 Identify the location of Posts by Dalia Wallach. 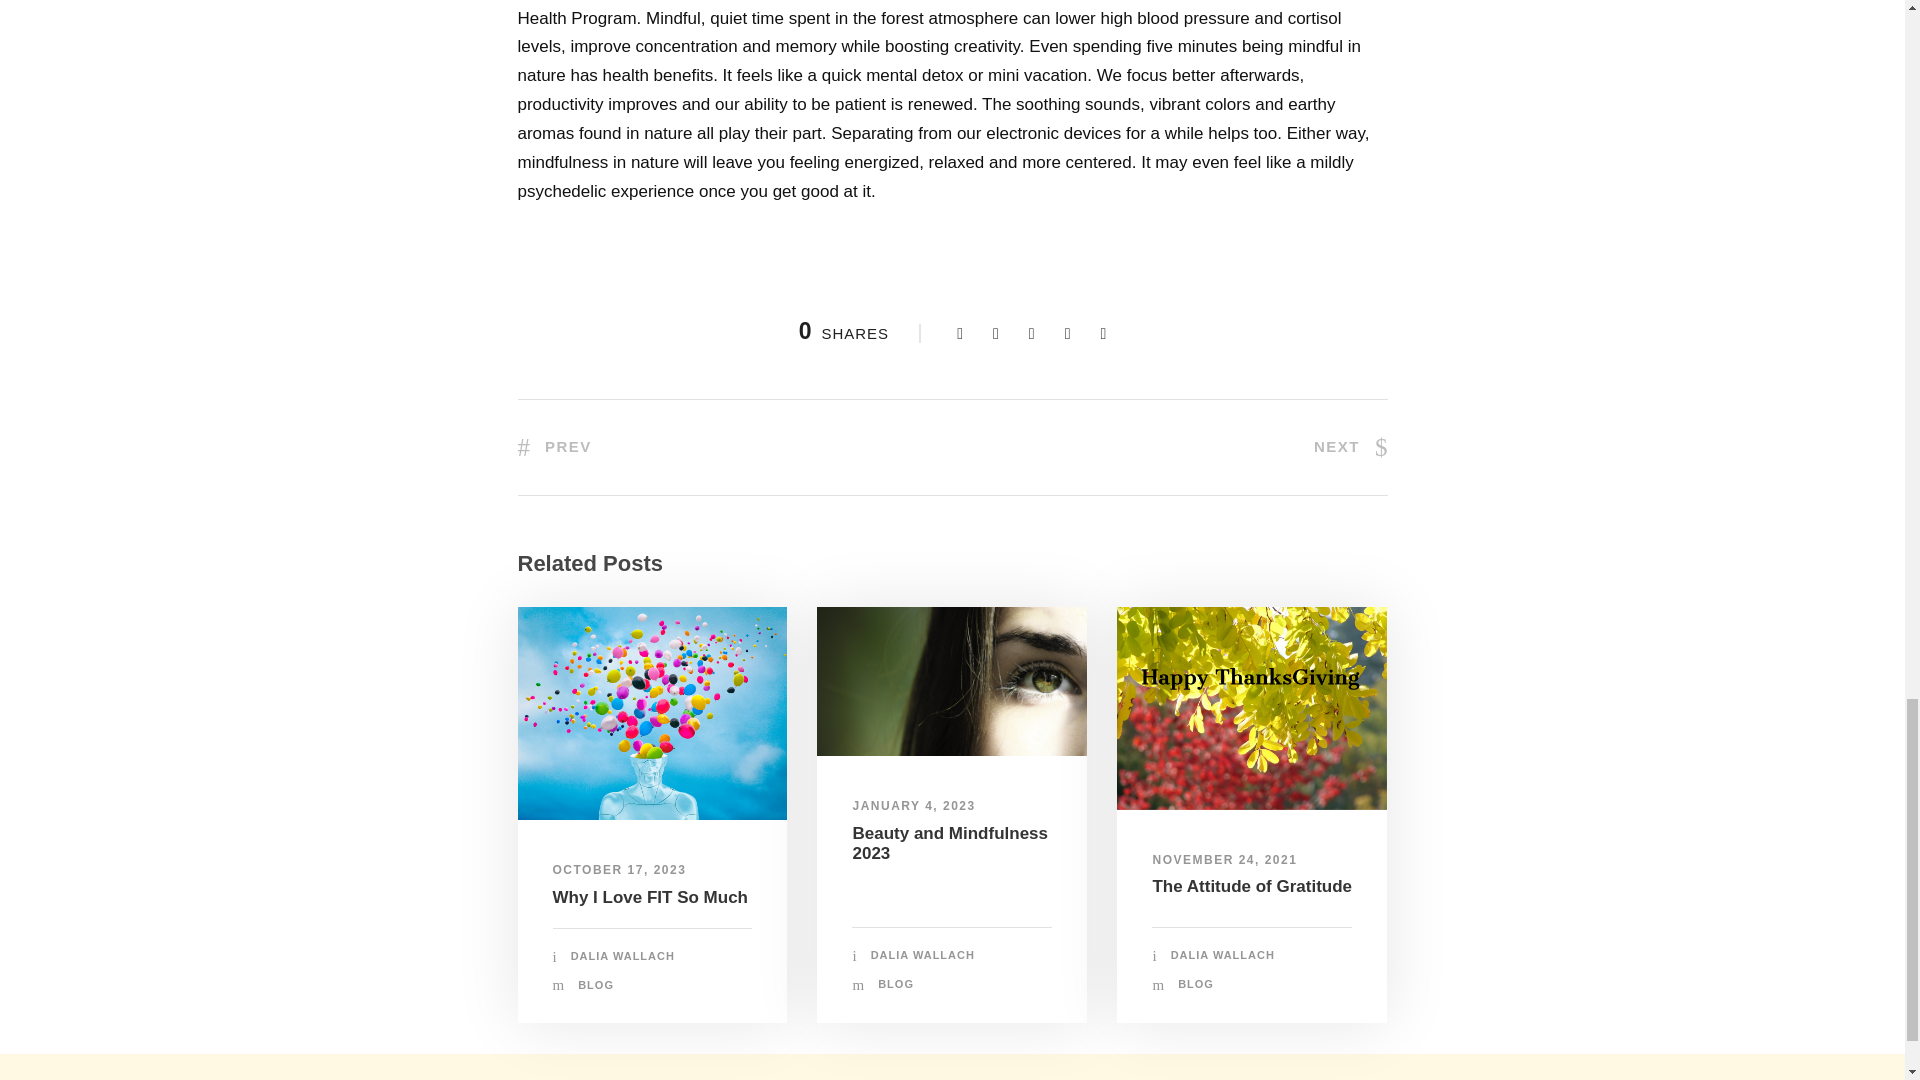
(622, 956).